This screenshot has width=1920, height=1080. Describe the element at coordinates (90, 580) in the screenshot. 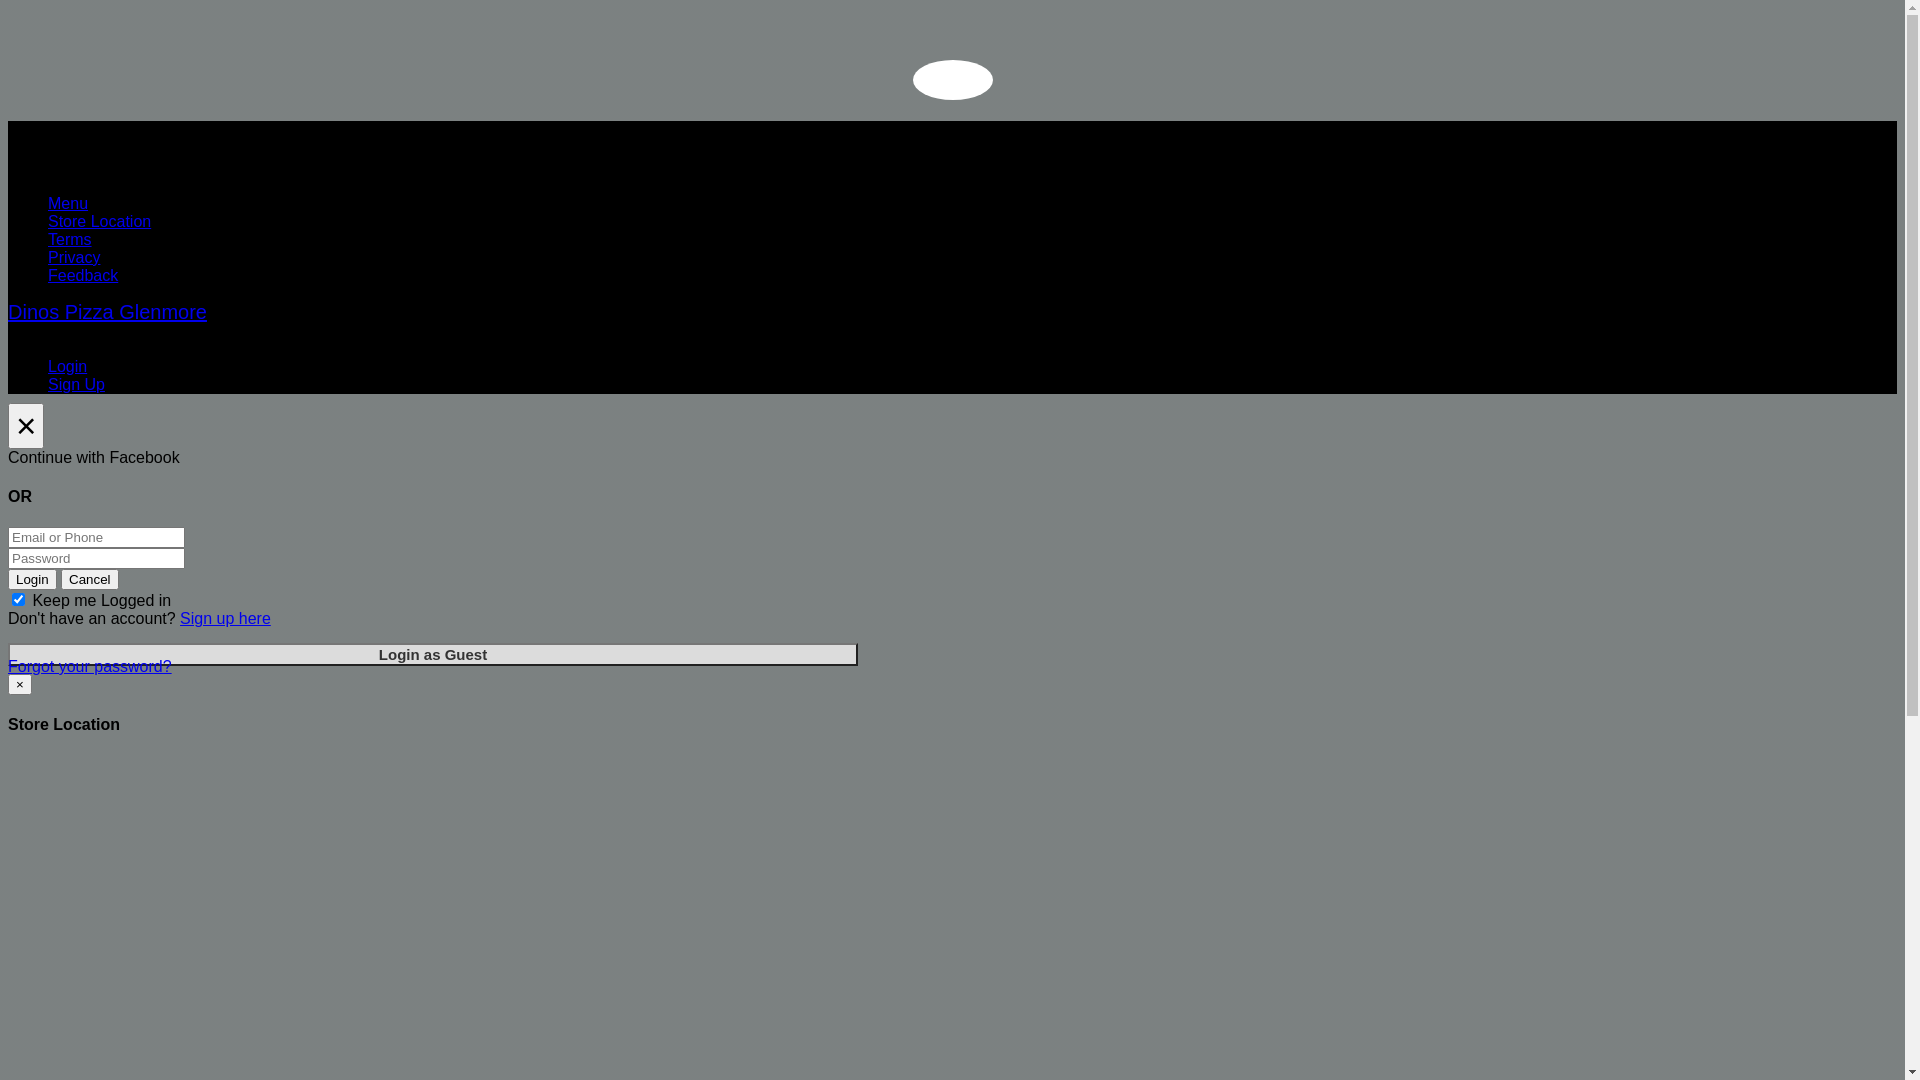

I see `Cancel` at that location.